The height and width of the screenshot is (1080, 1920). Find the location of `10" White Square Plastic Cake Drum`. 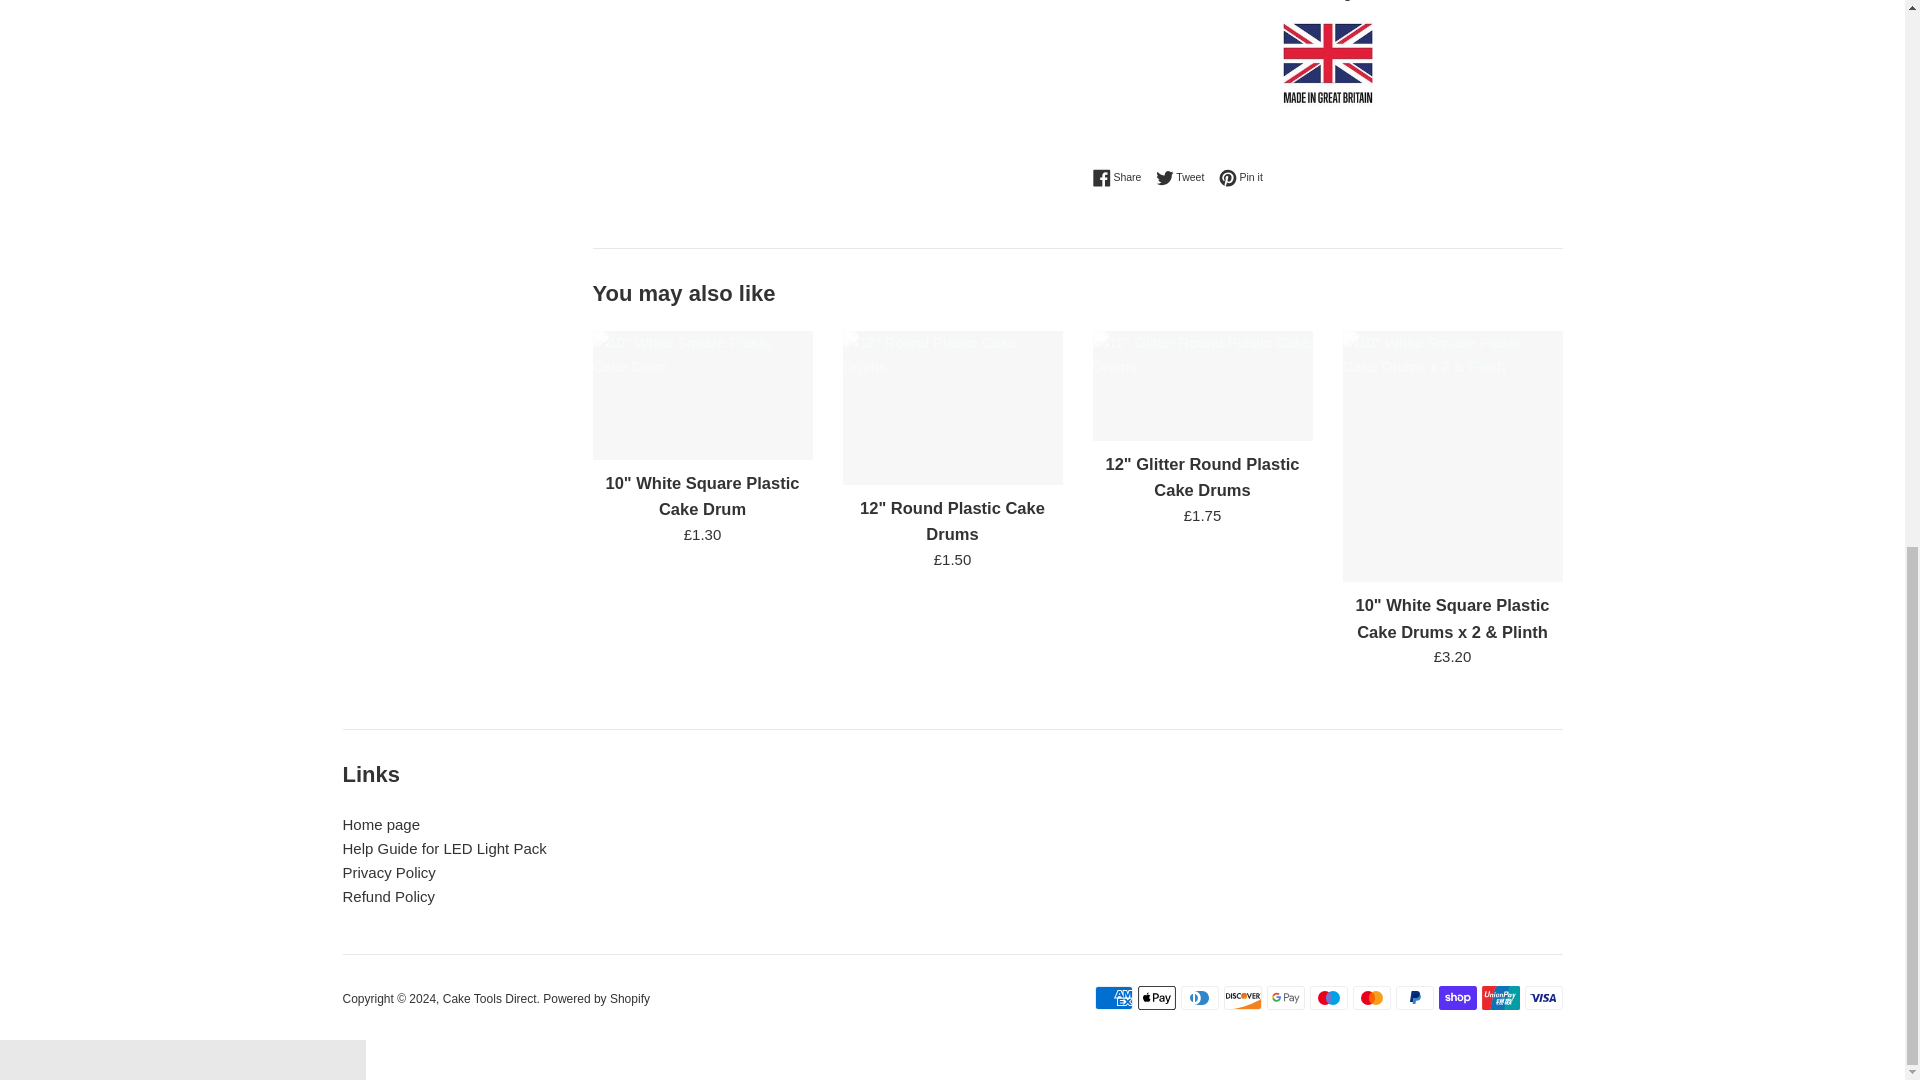

10" White Square Plastic Cake Drum is located at coordinates (703, 496).